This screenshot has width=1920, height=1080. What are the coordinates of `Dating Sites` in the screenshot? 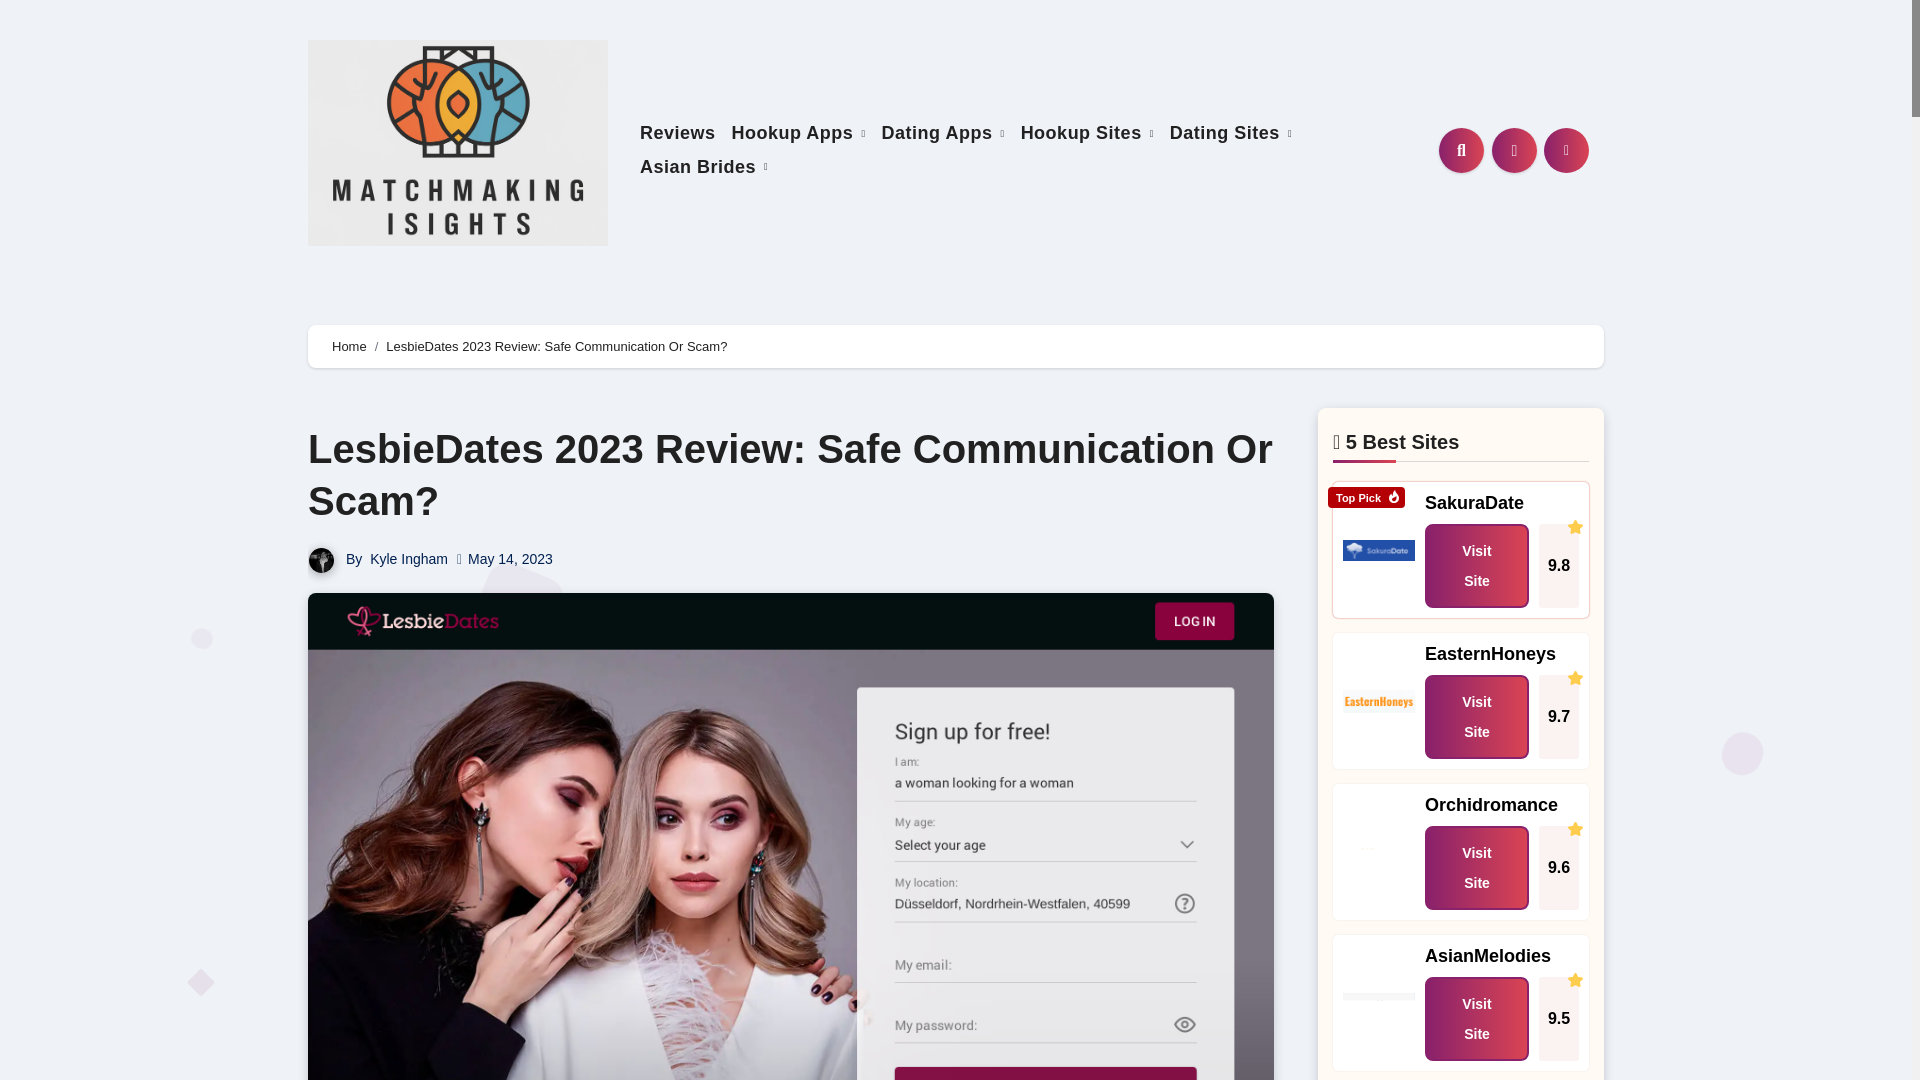 It's located at (1230, 133).